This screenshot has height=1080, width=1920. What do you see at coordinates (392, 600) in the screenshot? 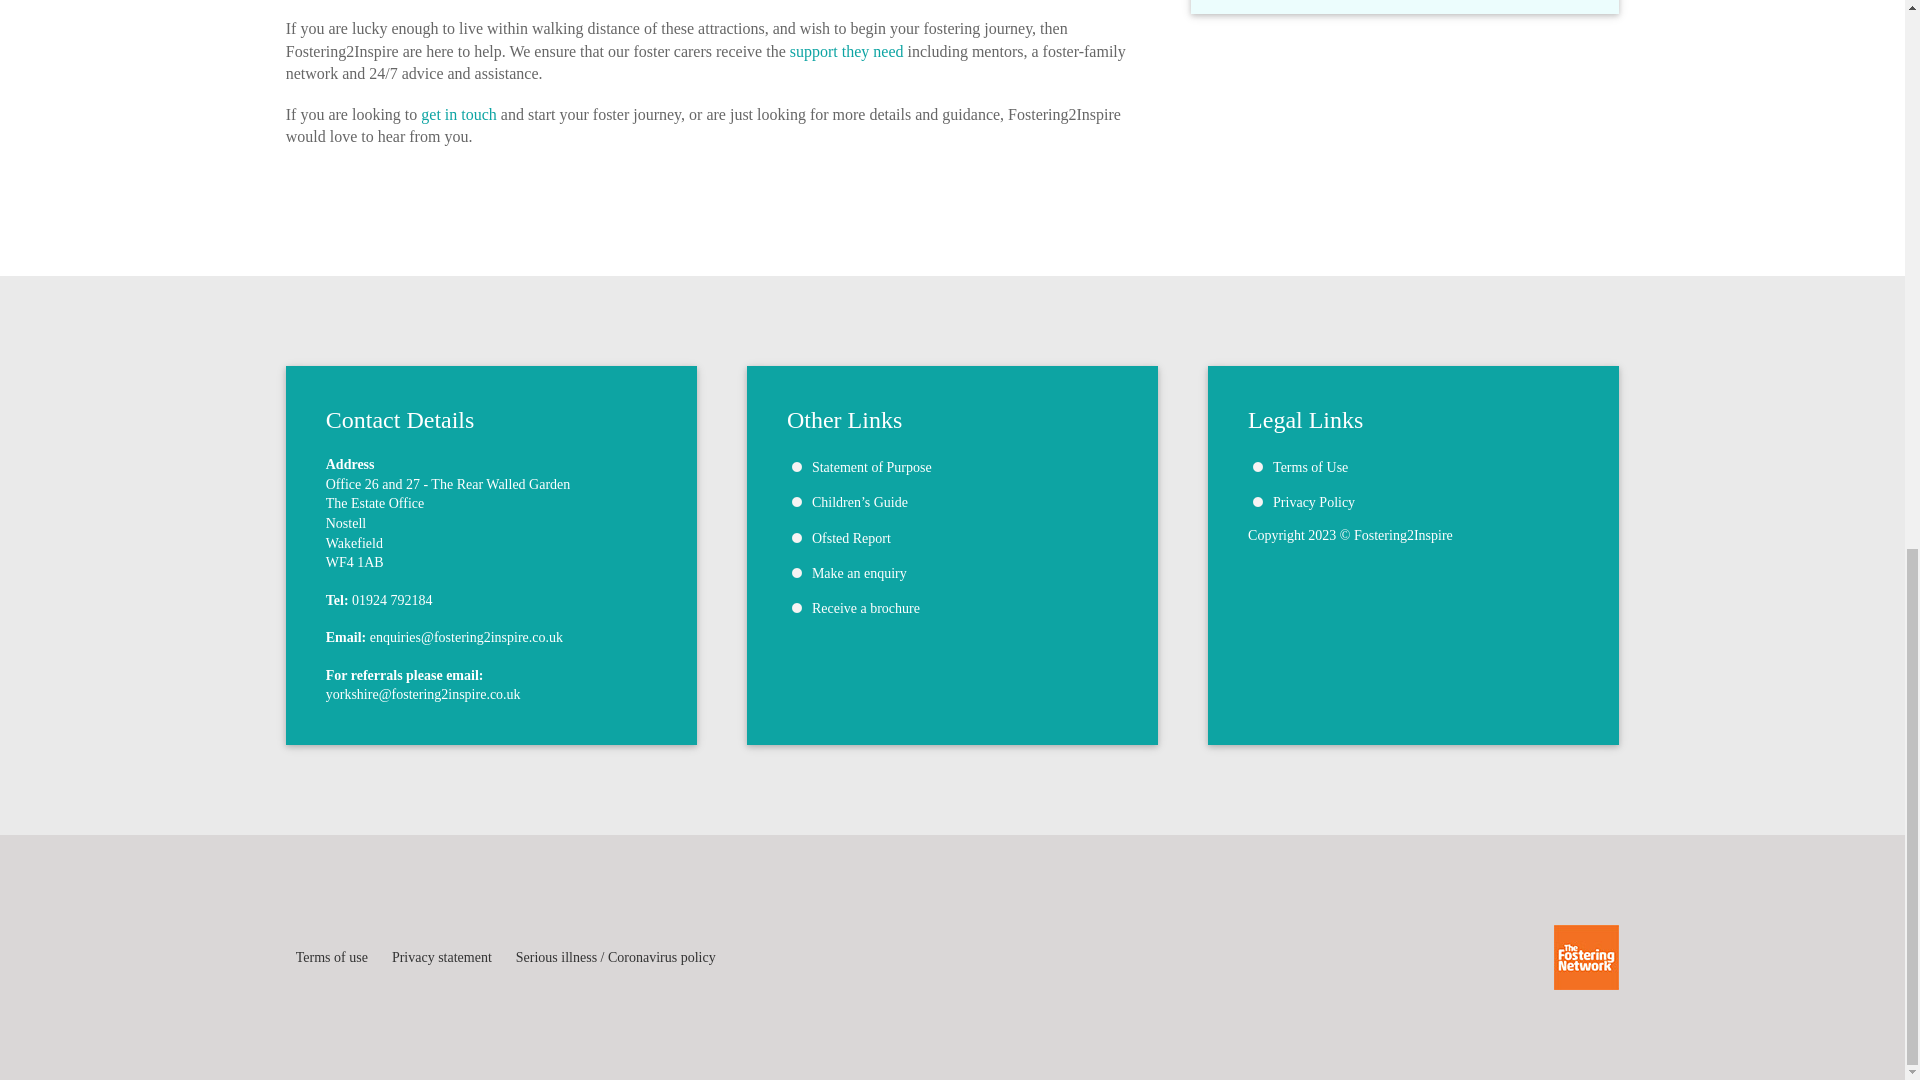
I see `01924 792184` at bounding box center [392, 600].